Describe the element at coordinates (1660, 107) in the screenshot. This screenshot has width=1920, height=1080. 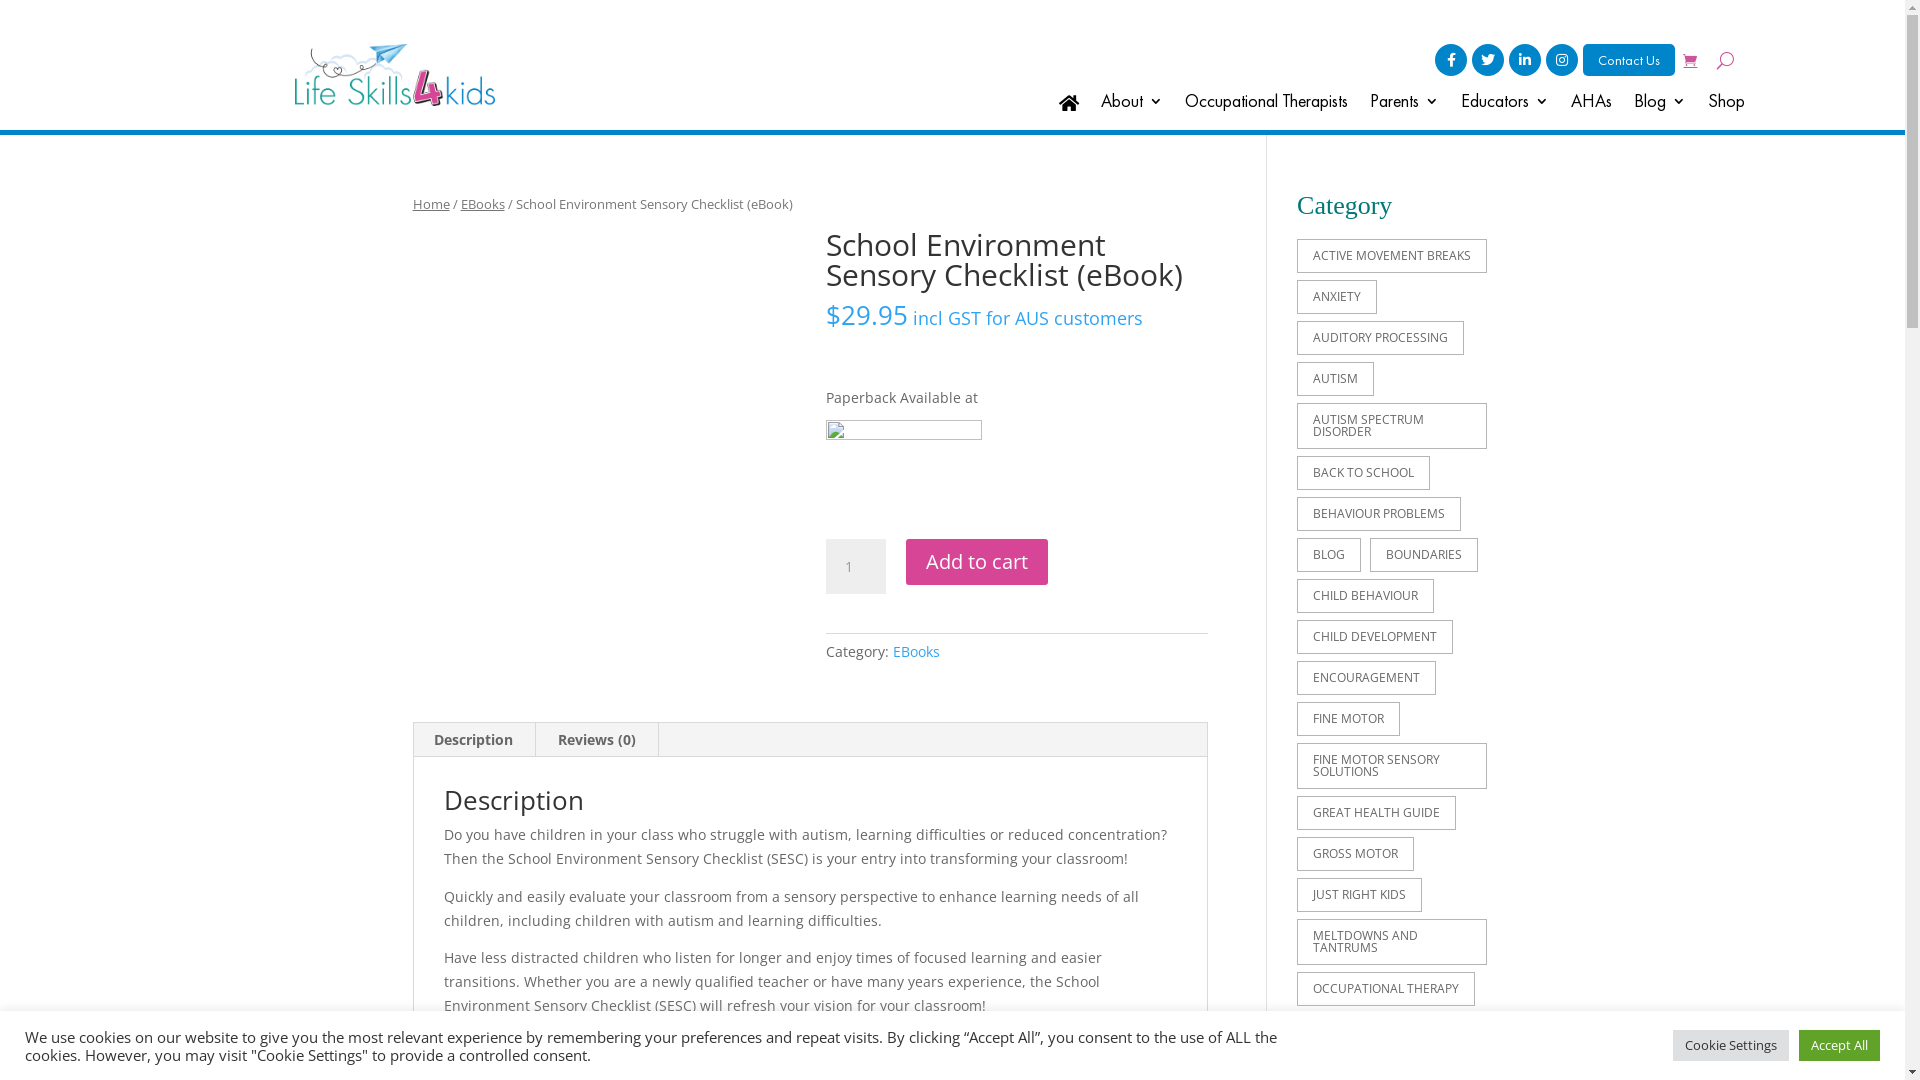
I see `Blog` at that location.